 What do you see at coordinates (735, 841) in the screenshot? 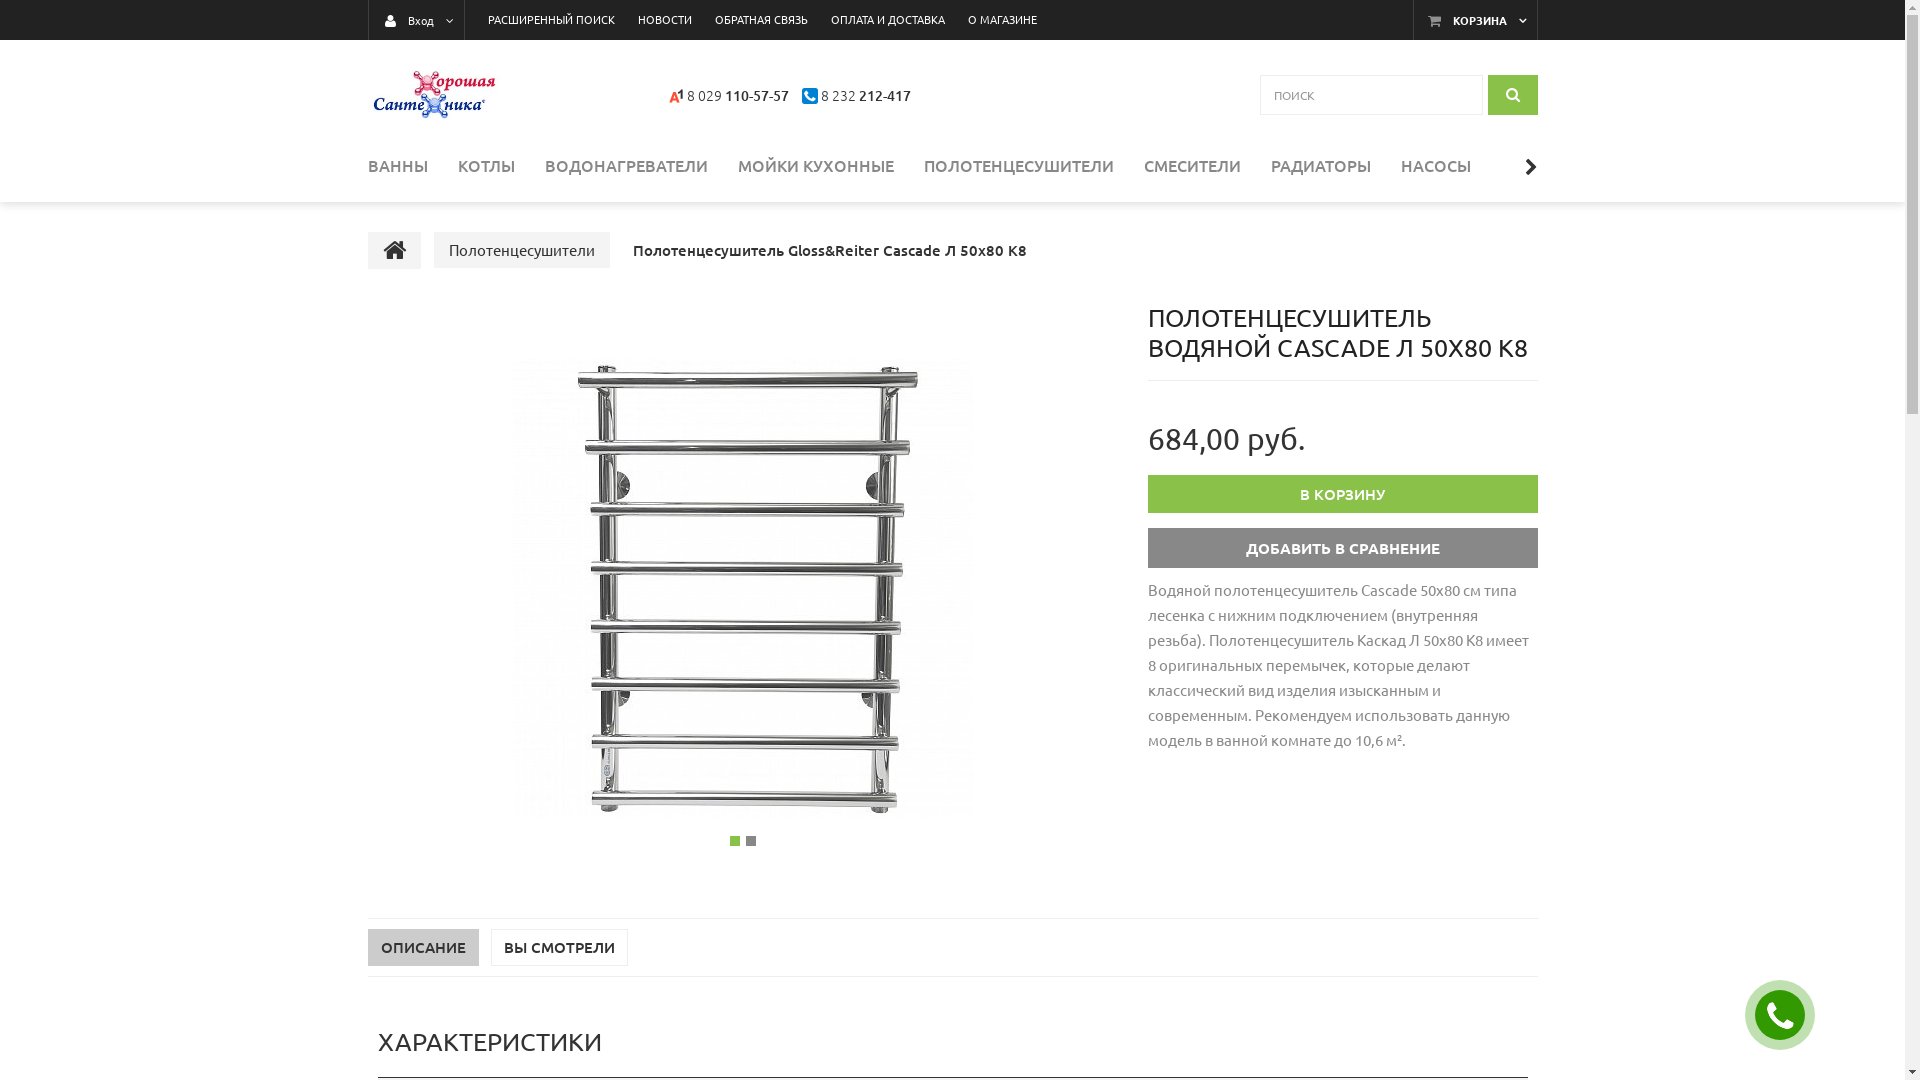
I see `0` at bounding box center [735, 841].